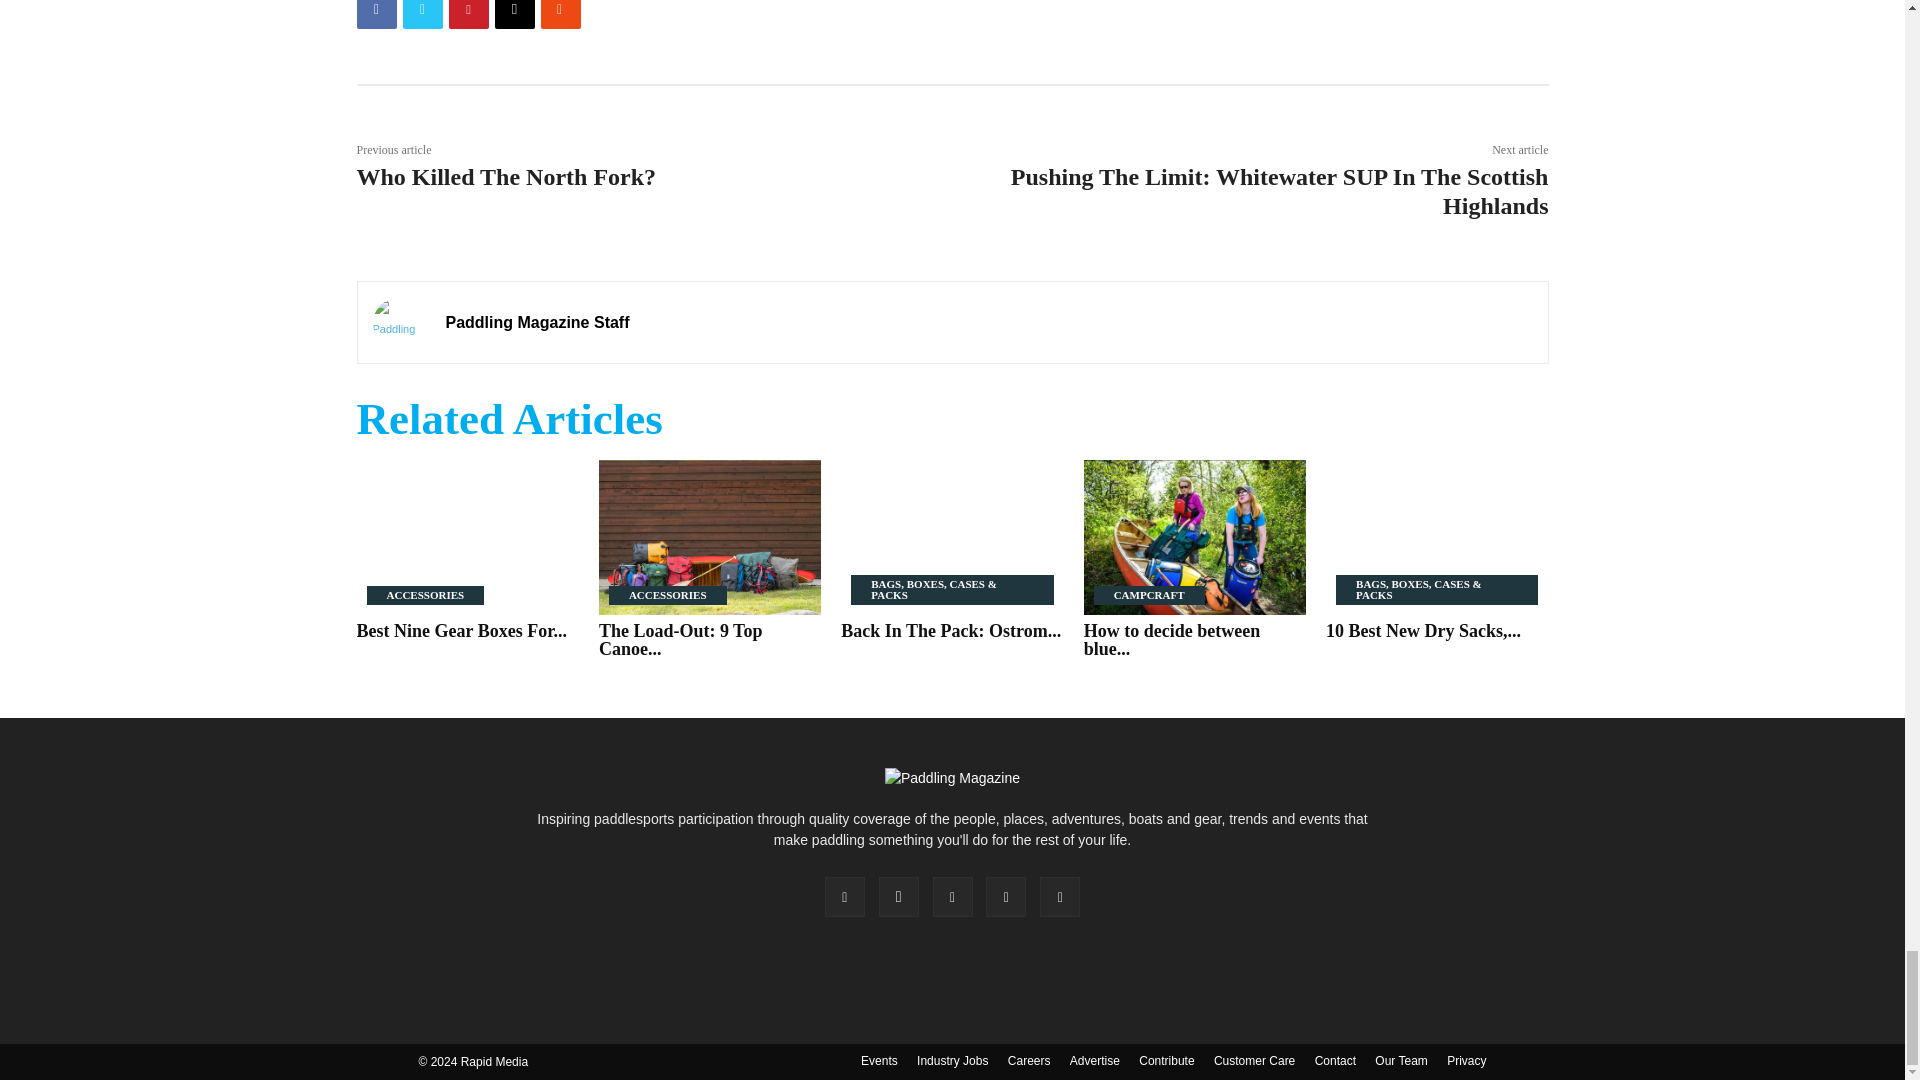 The image size is (1920, 1080). Describe the element at coordinates (421, 14) in the screenshot. I see `Twitter` at that location.